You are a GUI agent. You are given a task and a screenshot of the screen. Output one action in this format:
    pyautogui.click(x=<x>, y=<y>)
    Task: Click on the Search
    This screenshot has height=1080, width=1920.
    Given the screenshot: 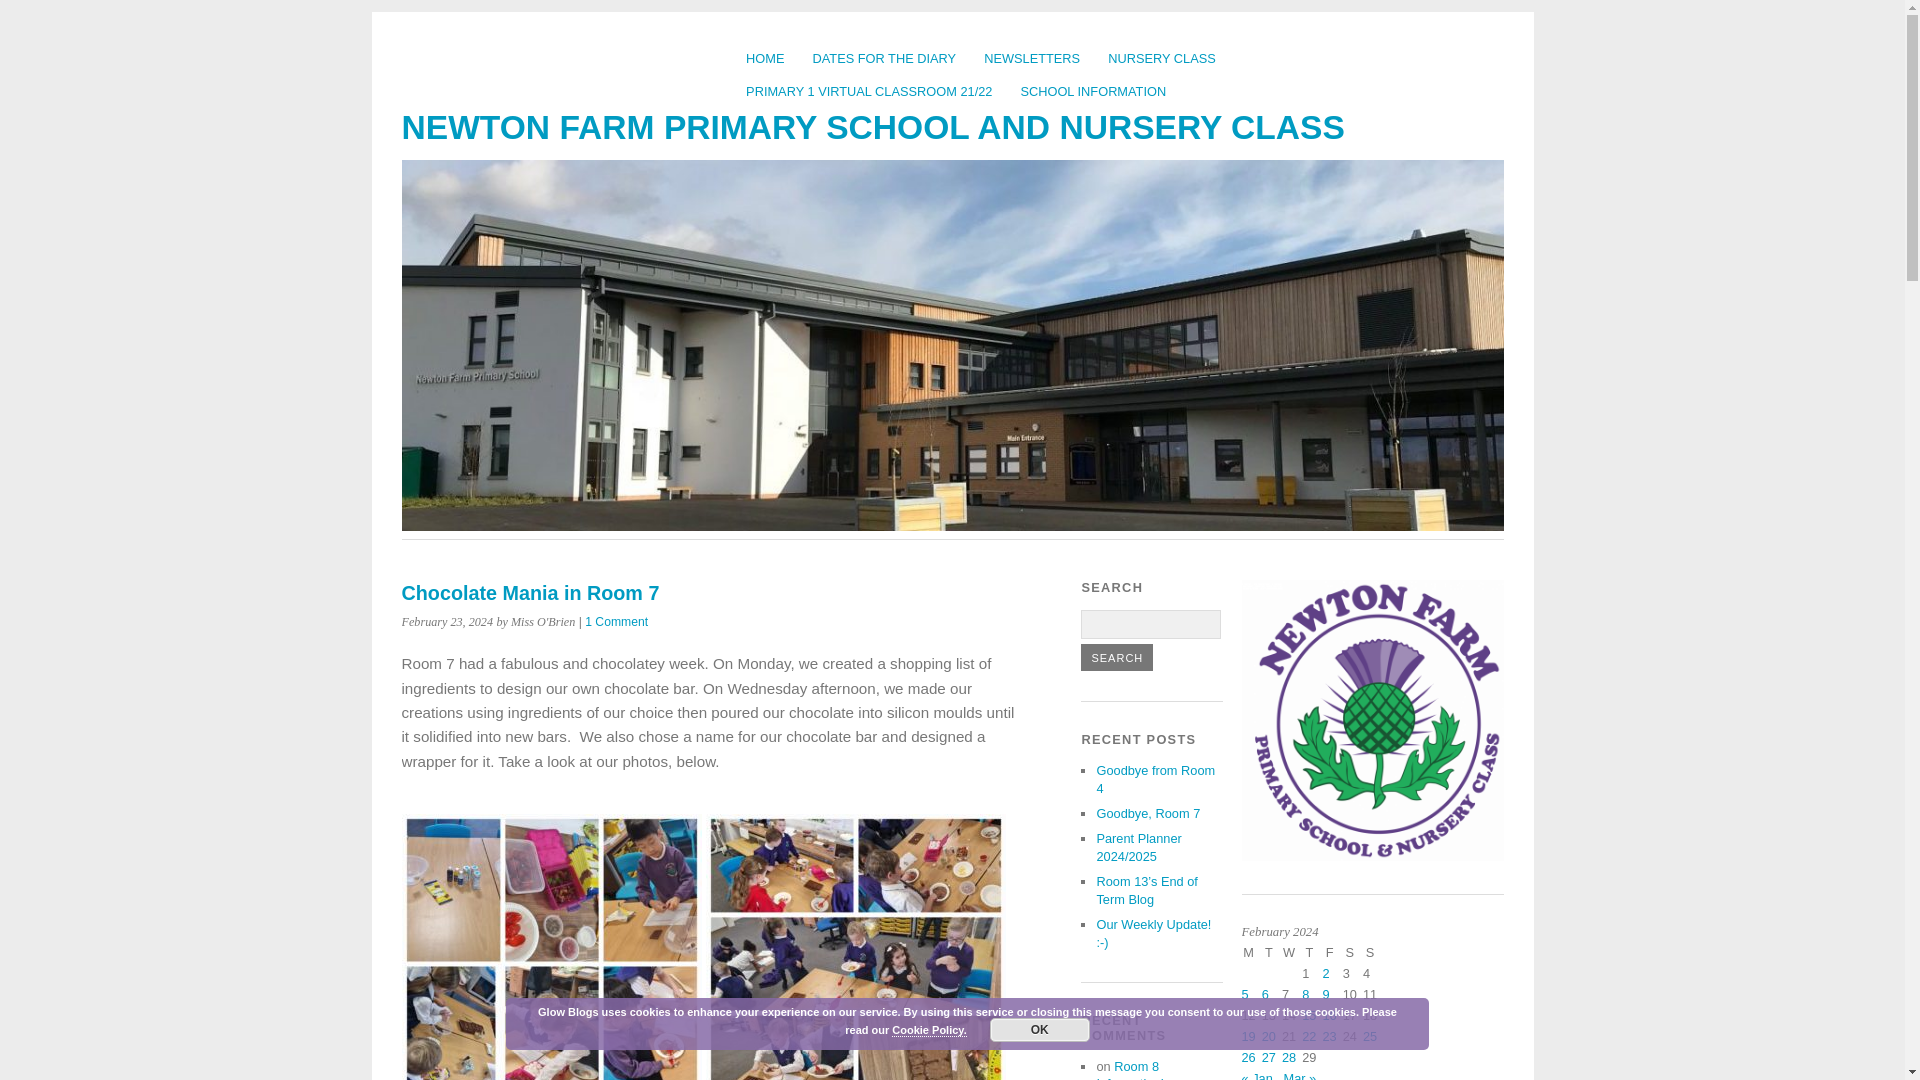 What is the action you would take?
    pyautogui.click(x=1116, y=656)
    